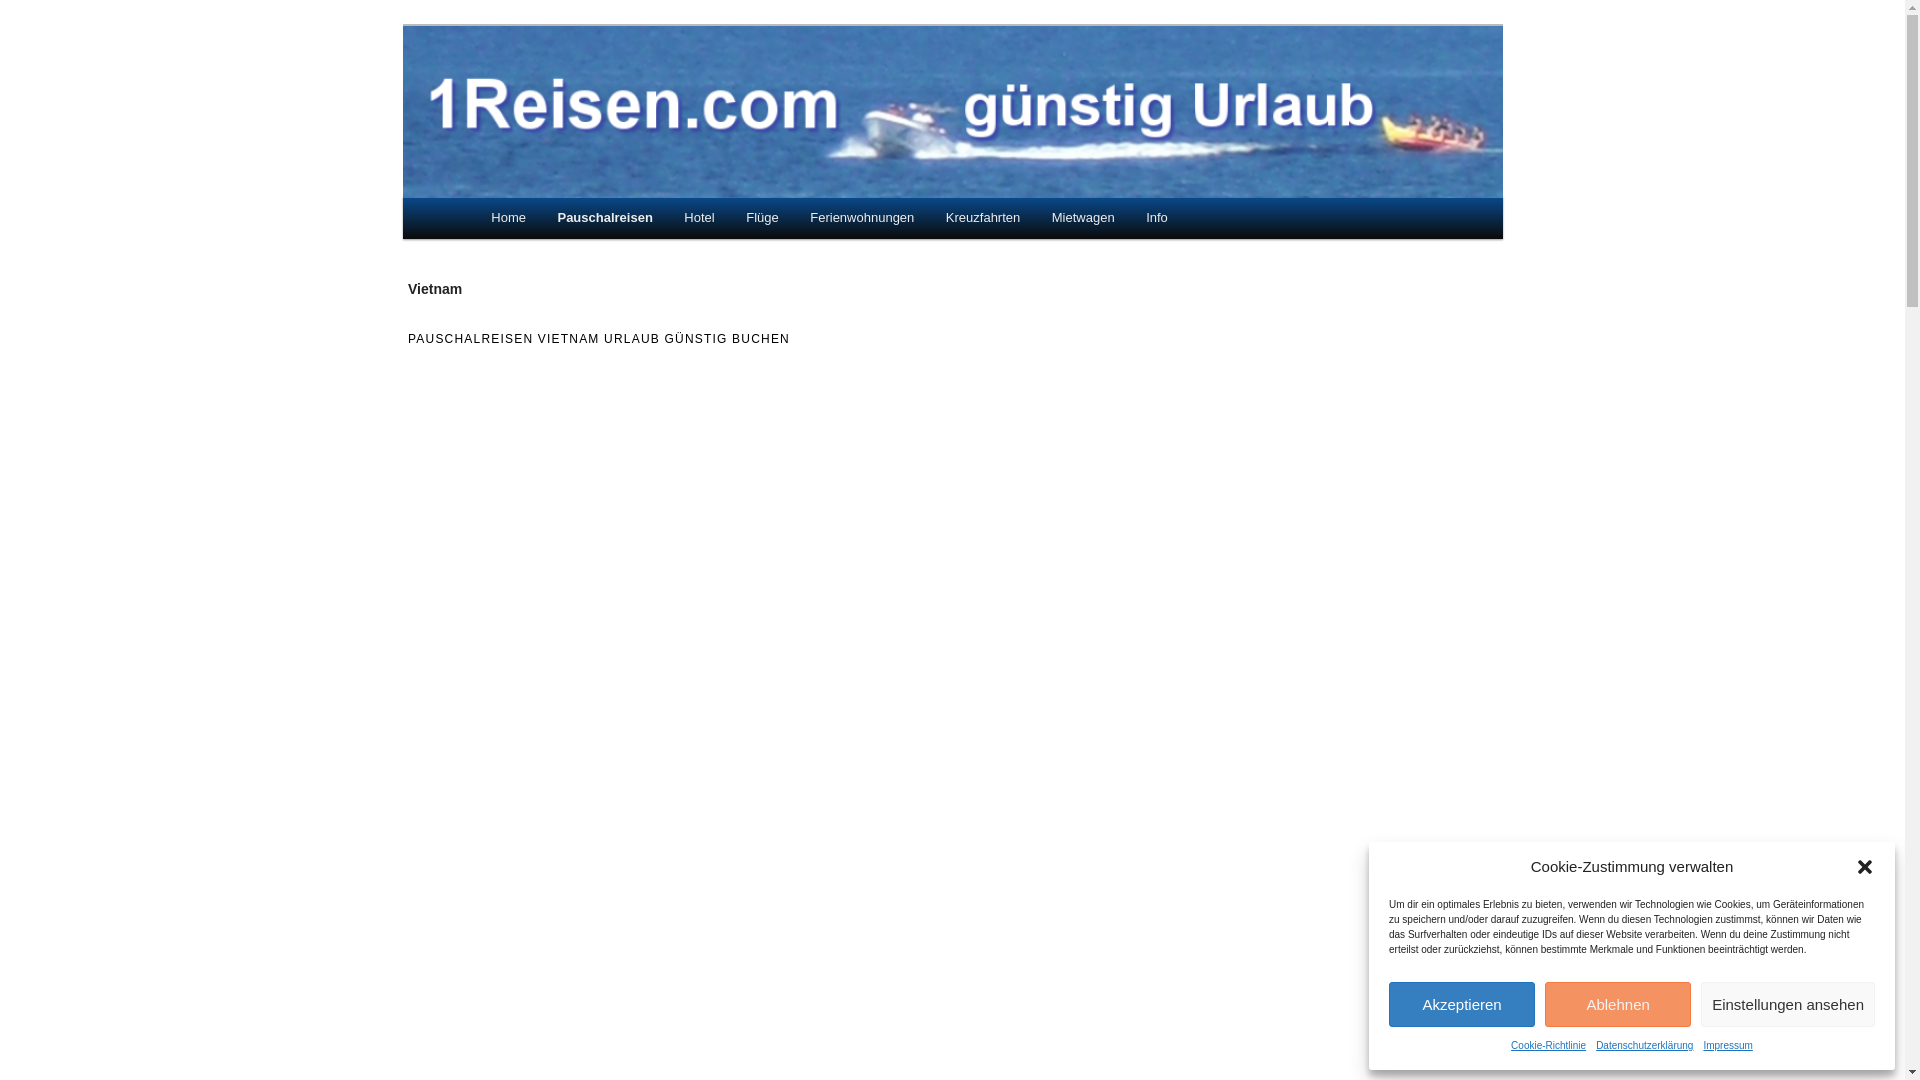 Image resolution: width=1920 pixels, height=1080 pixels. I want to click on Hotel, so click(700, 218).